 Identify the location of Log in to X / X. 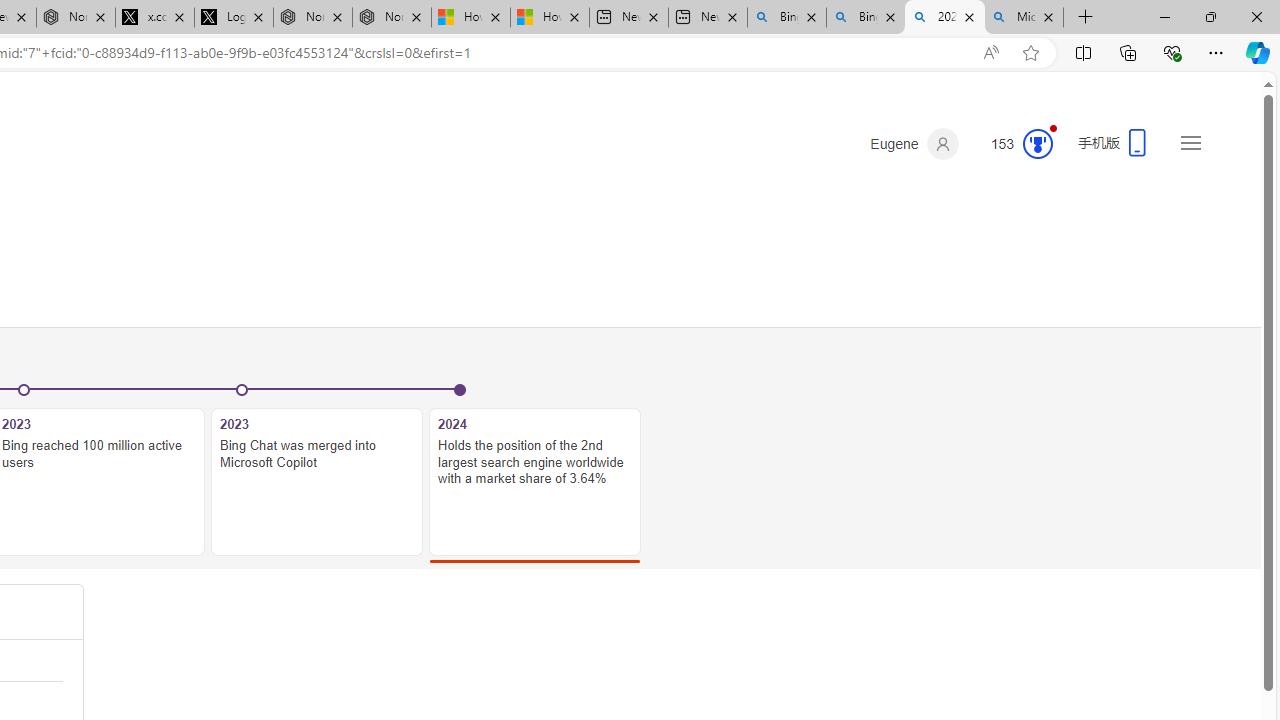
(233, 18).